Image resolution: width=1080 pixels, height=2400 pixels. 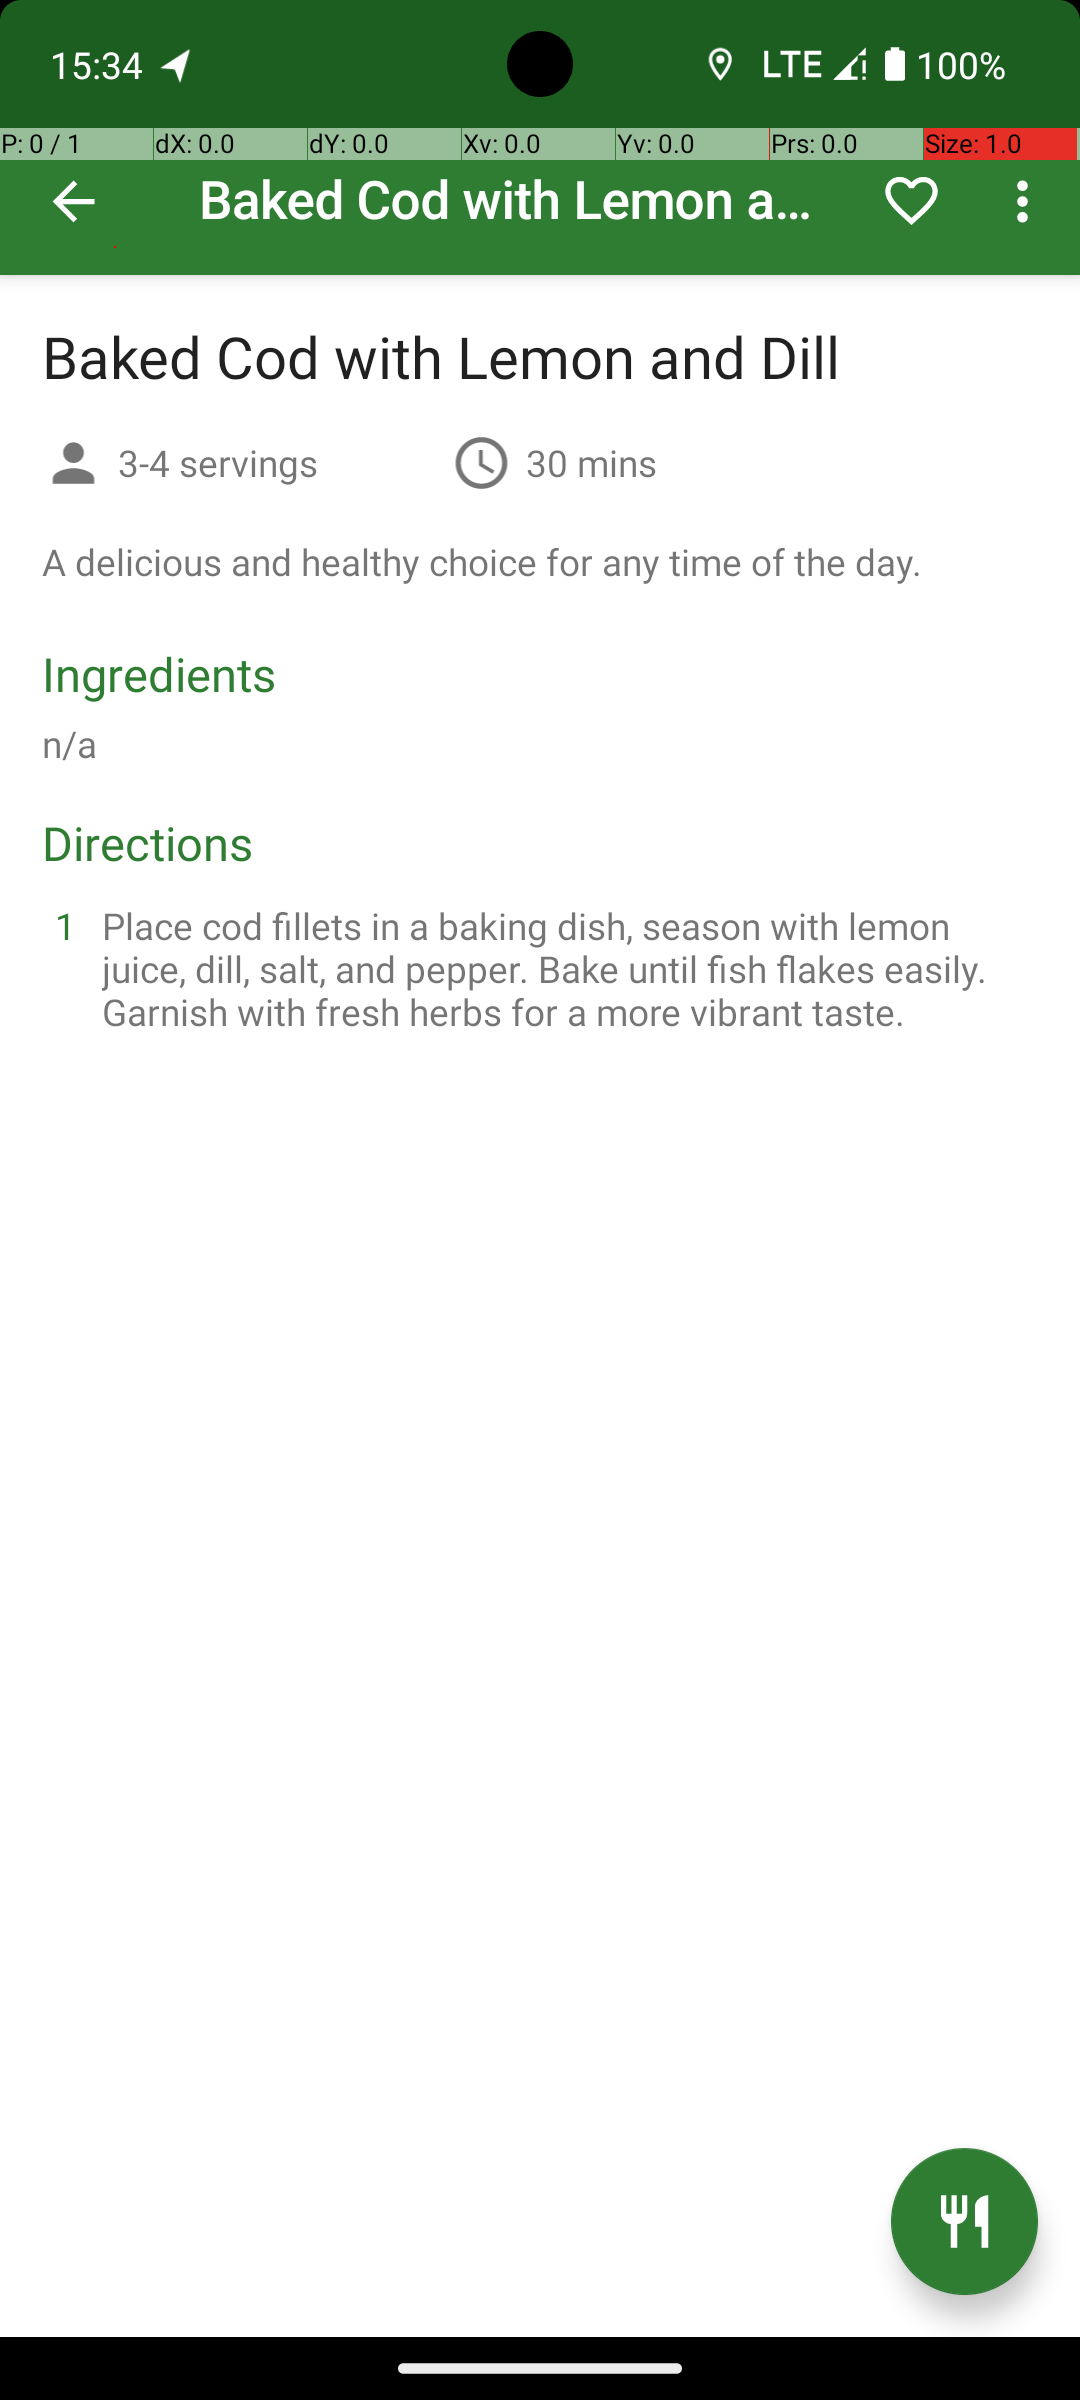 I want to click on Place cod fillets in a baking dish, season with lemon juice, dill, salt, and pepper. Bake until fish flakes easily. Garnish with fresh herbs for a more vibrant taste., so click(x=564, y=968).